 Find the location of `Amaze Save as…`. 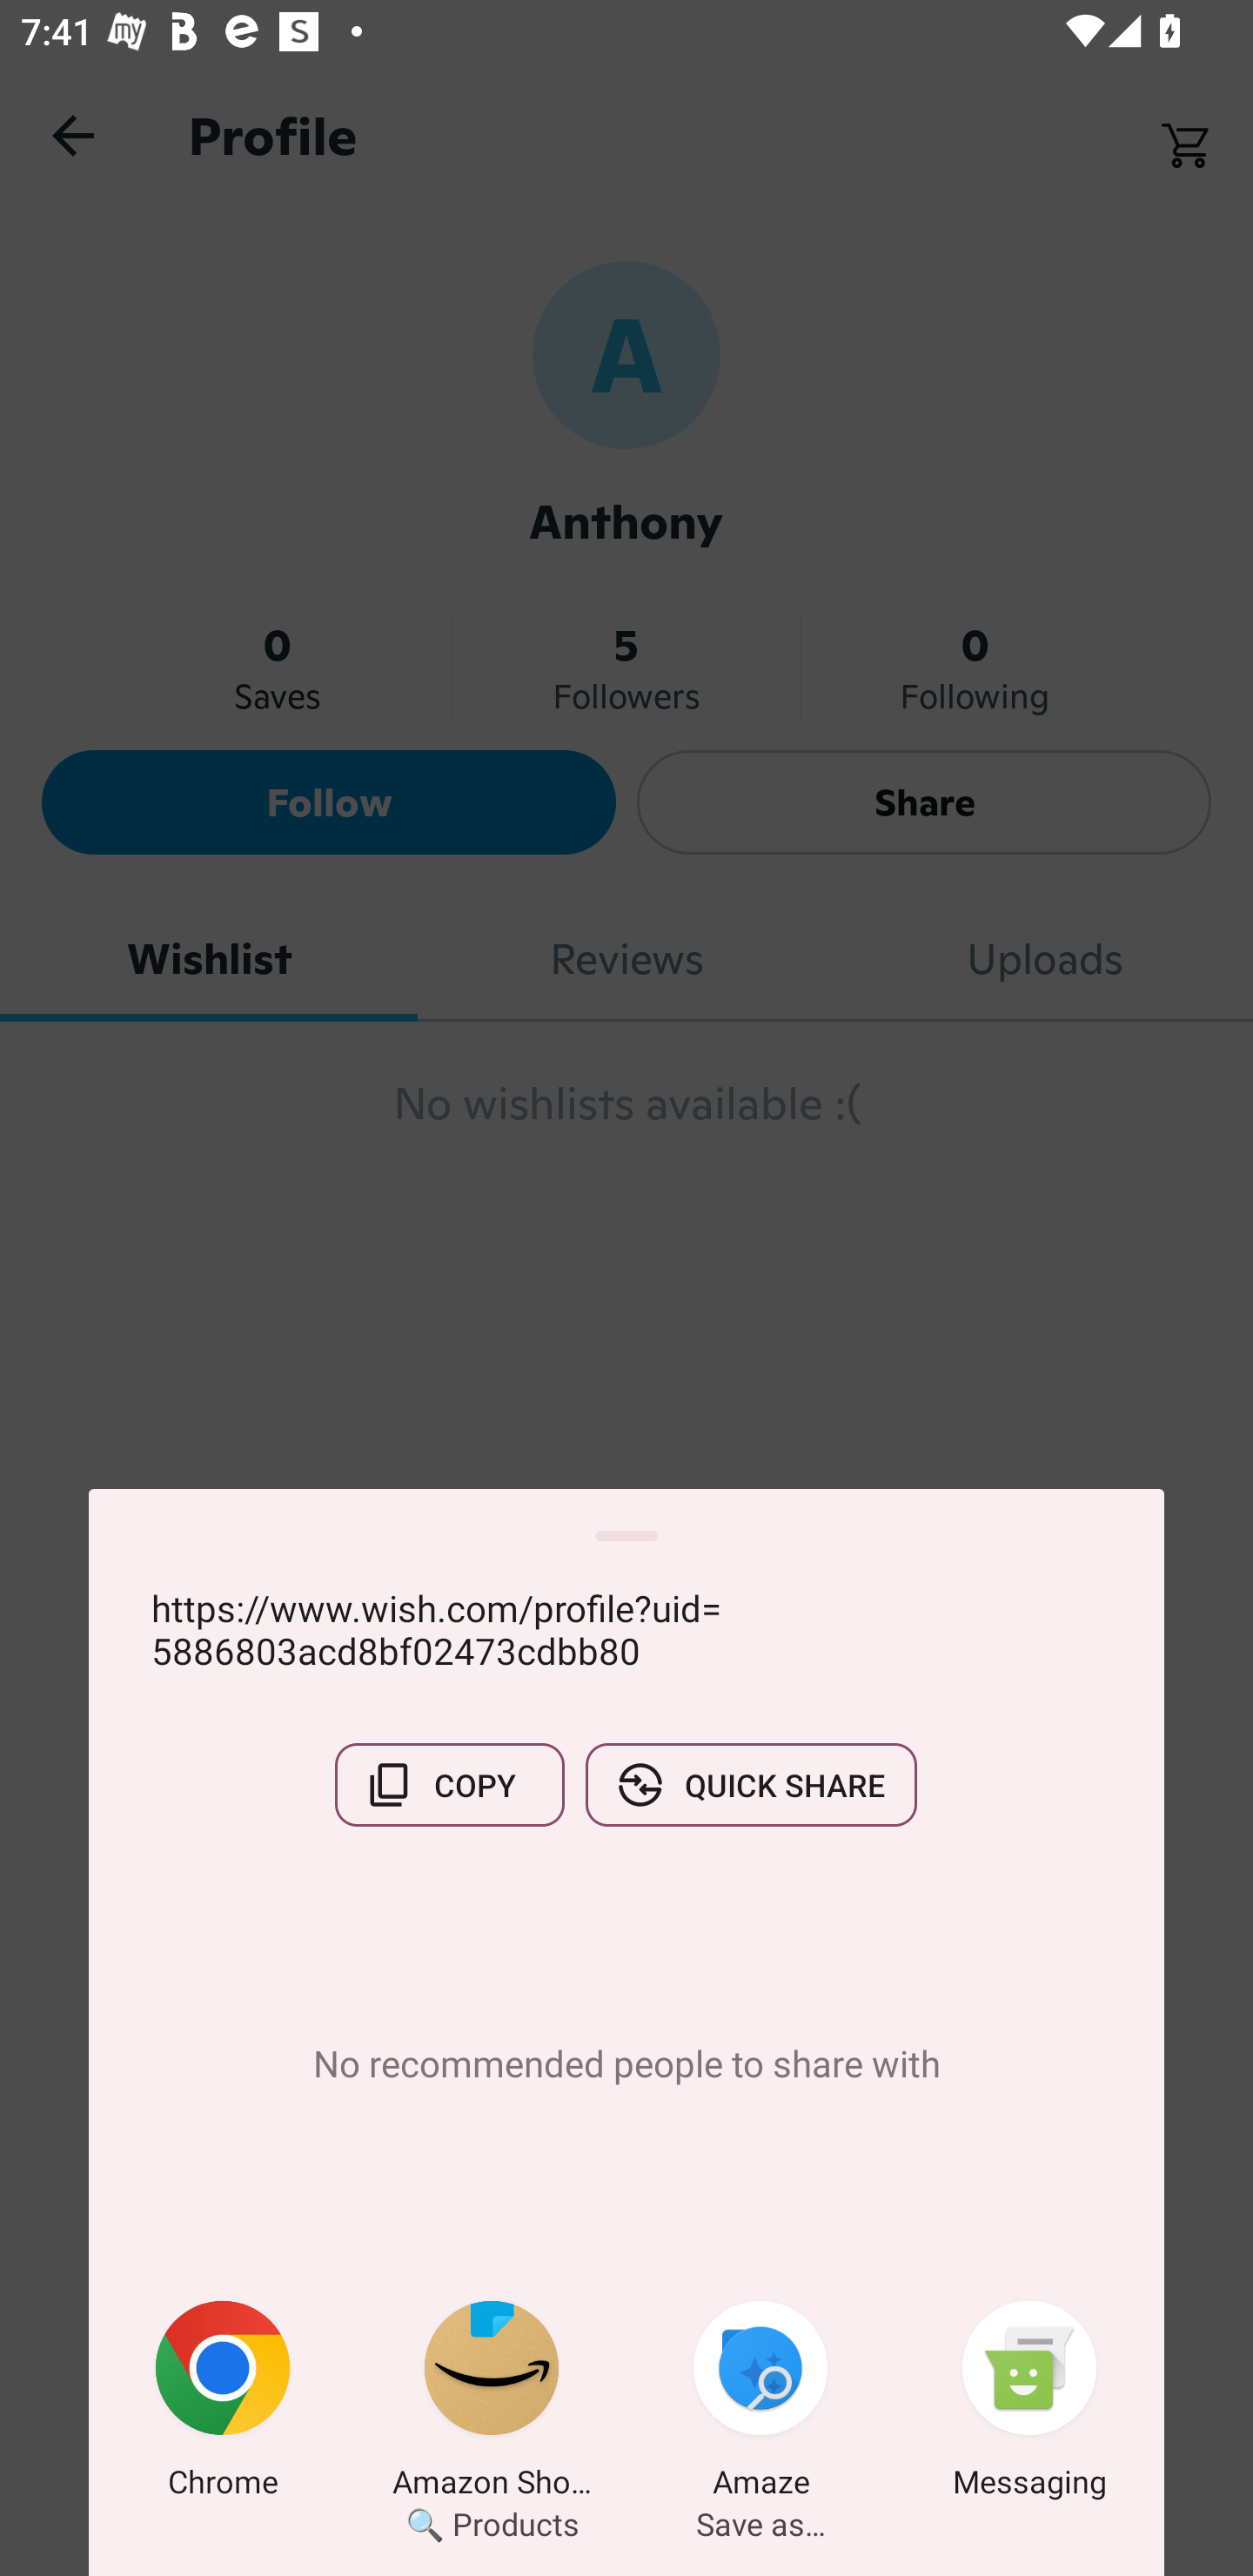

Amaze Save as… is located at coordinates (761, 2405).